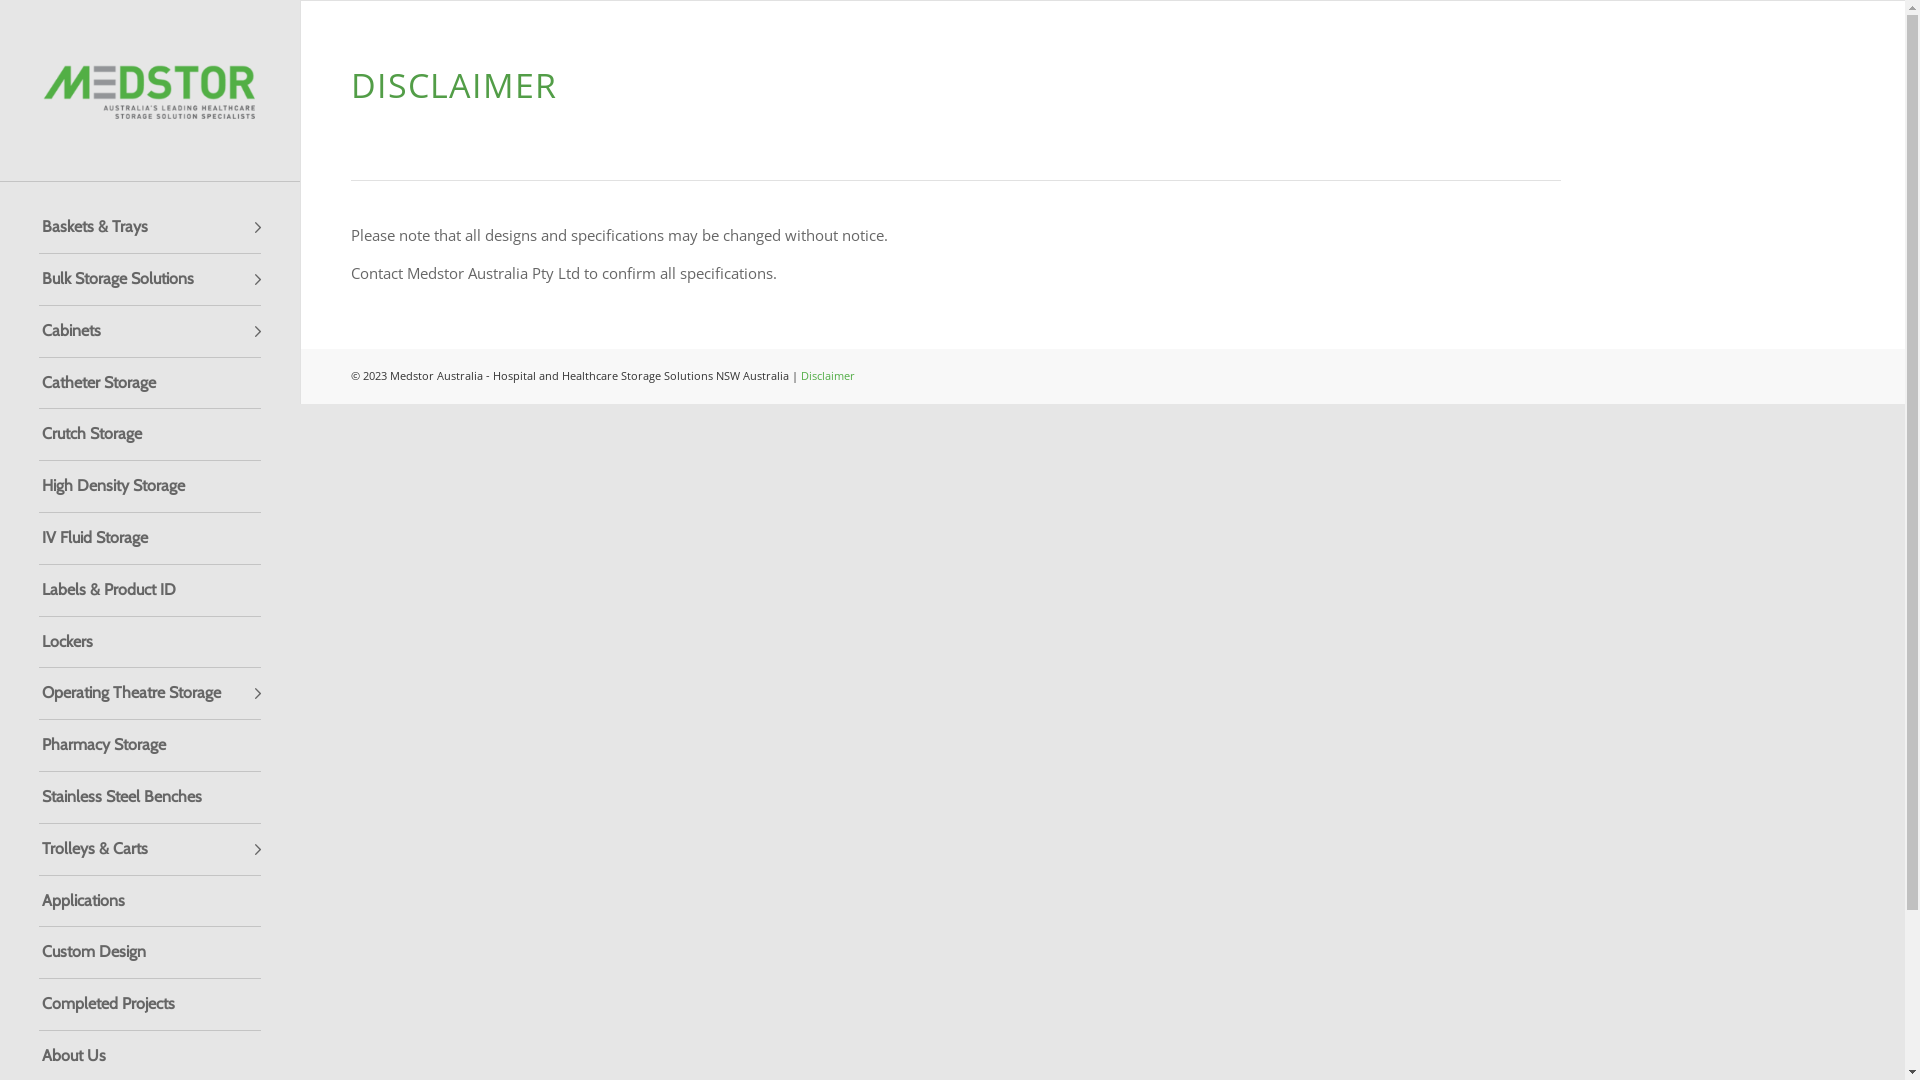 This screenshot has width=1920, height=1080. Describe the element at coordinates (150, 332) in the screenshot. I see `Cabinets` at that location.